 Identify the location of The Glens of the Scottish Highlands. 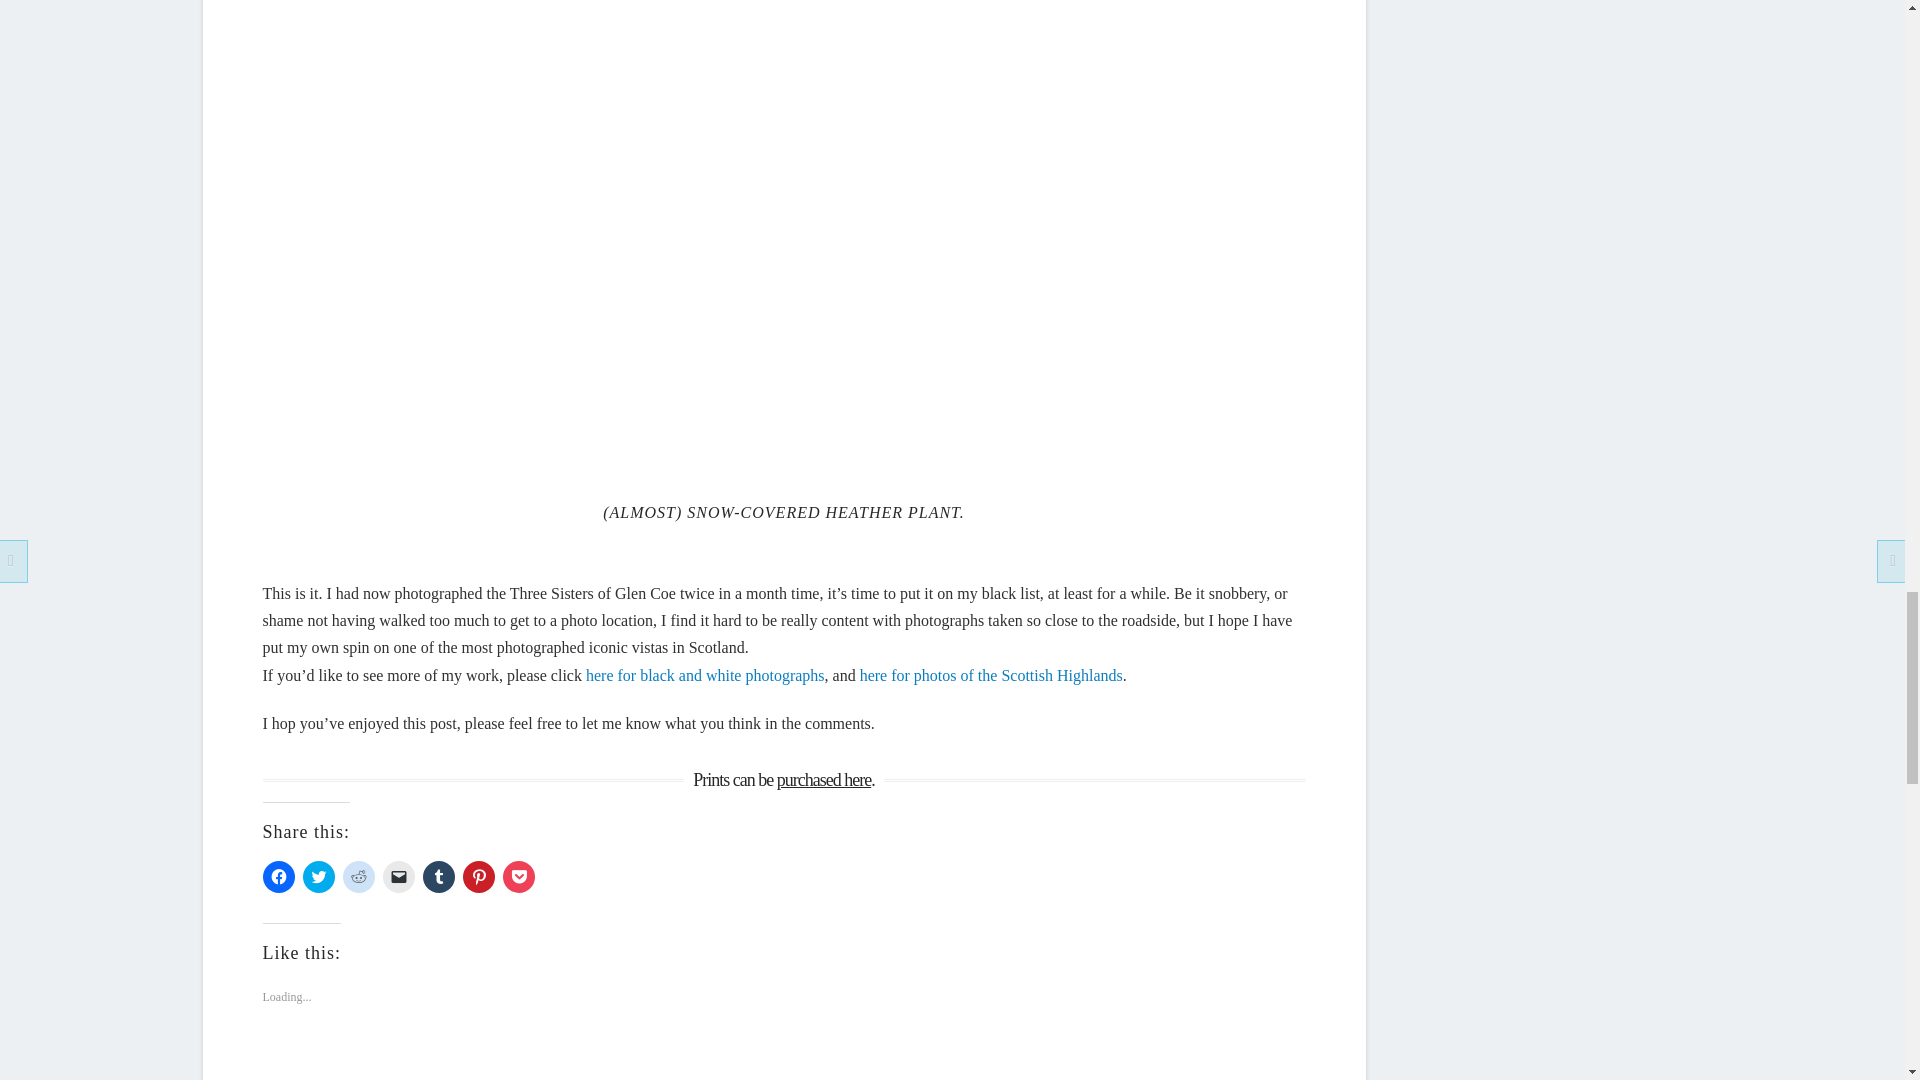
(992, 675).